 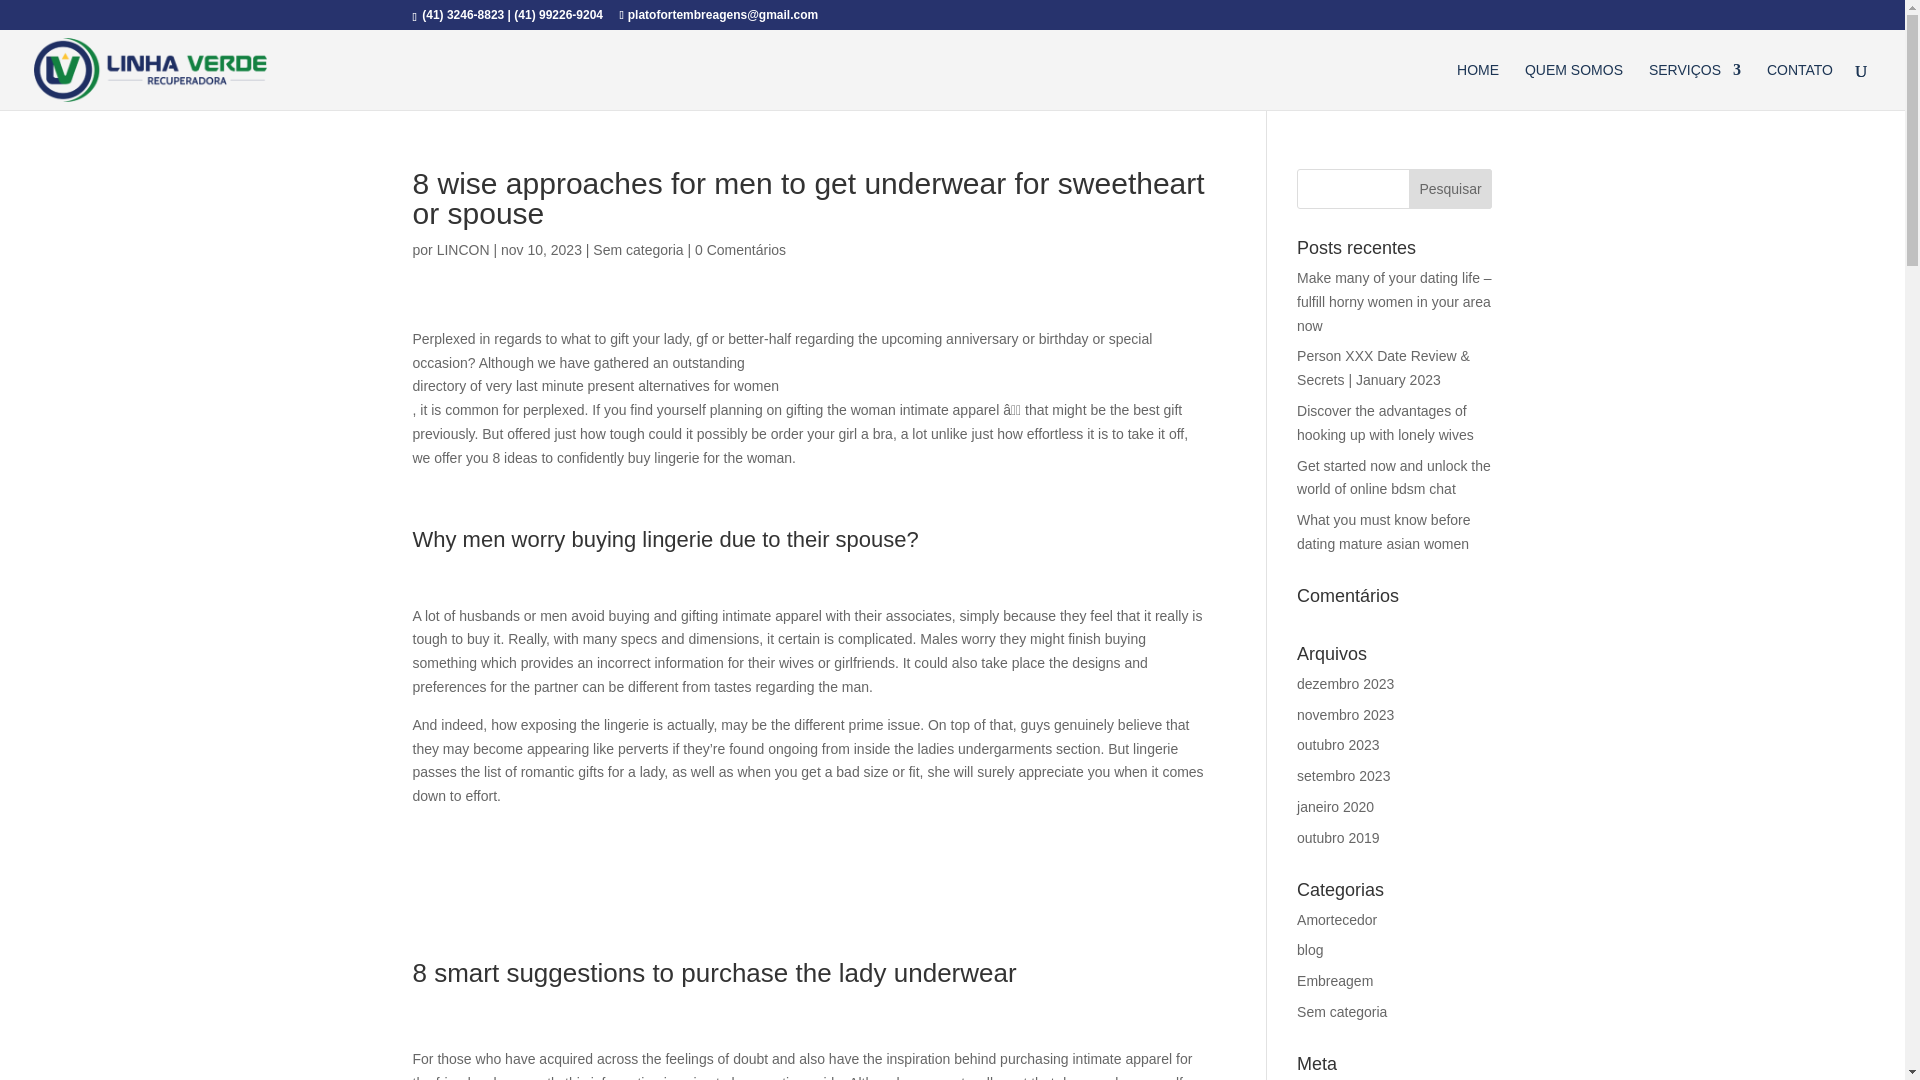 What do you see at coordinates (1338, 838) in the screenshot?
I see `outubro 2019` at bounding box center [1338, 838].